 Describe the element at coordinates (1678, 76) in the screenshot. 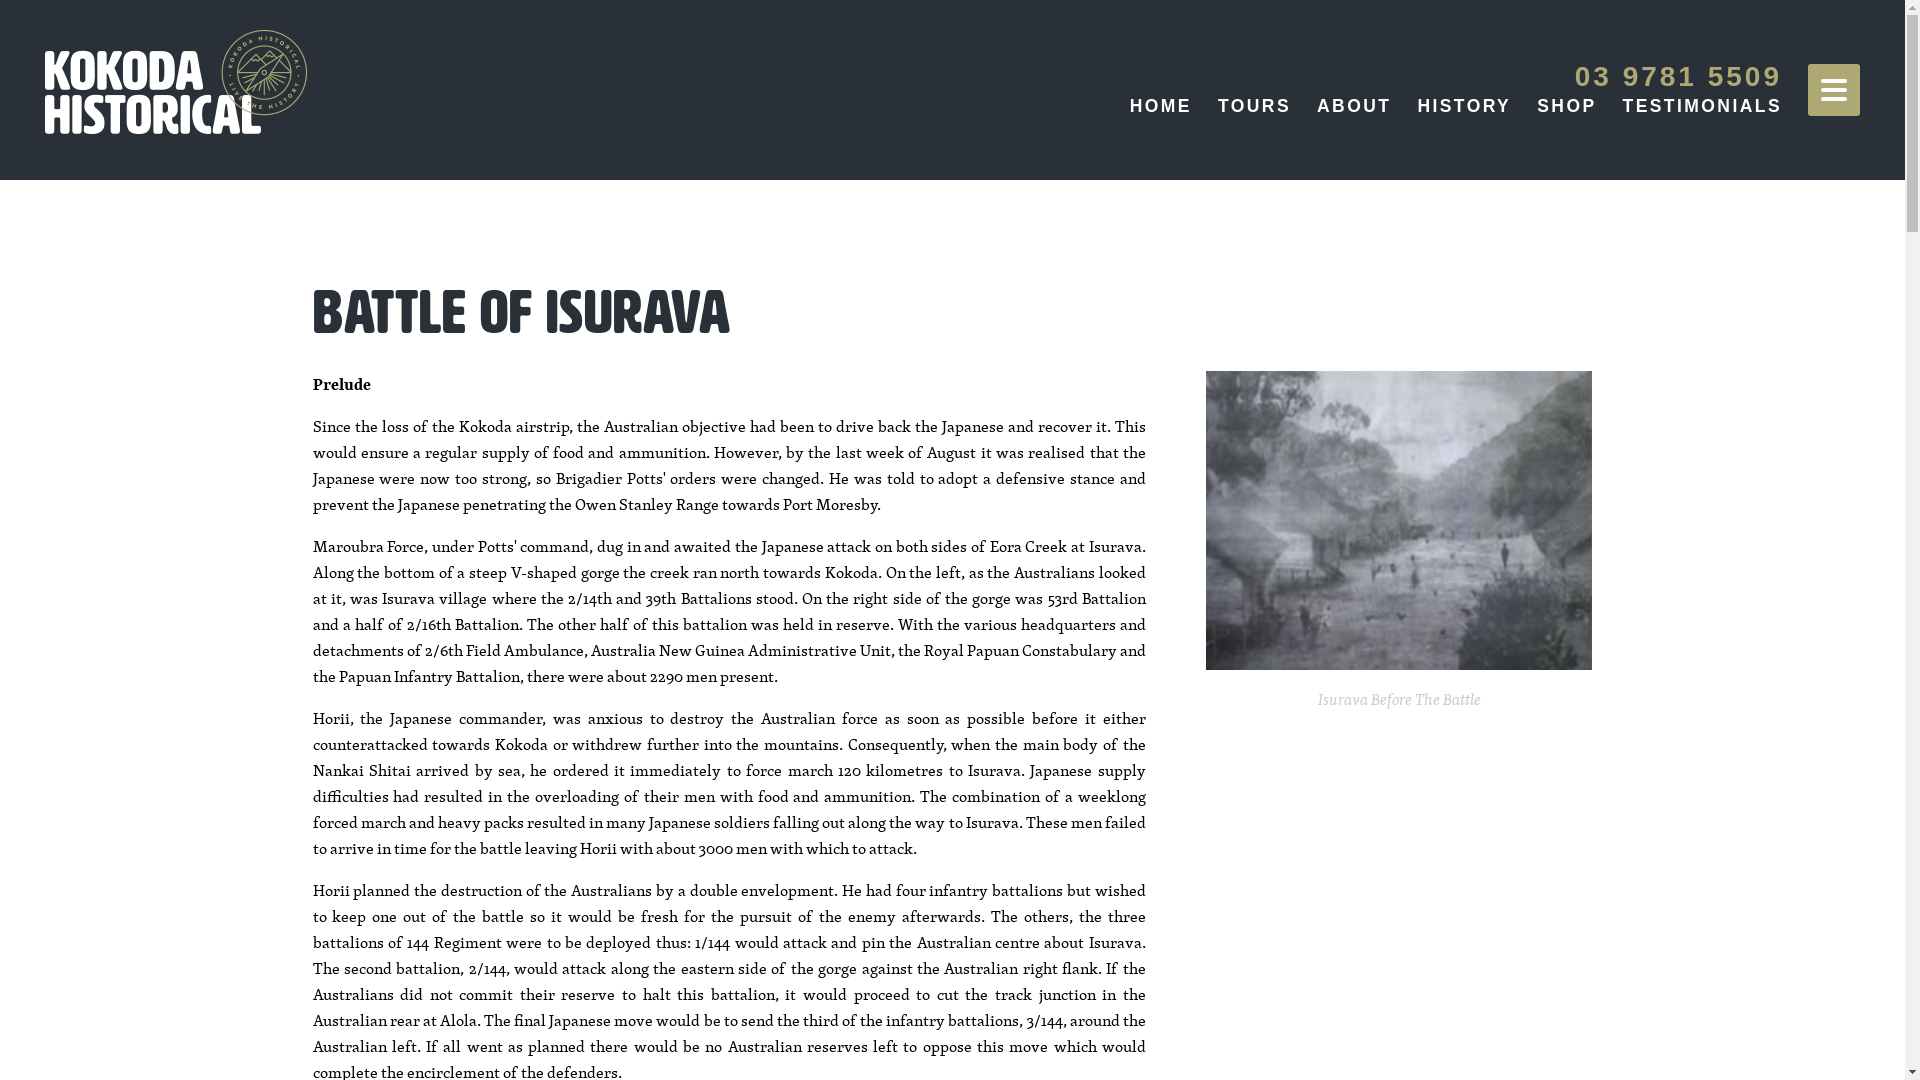

I see `03 9781 5509` at that location.